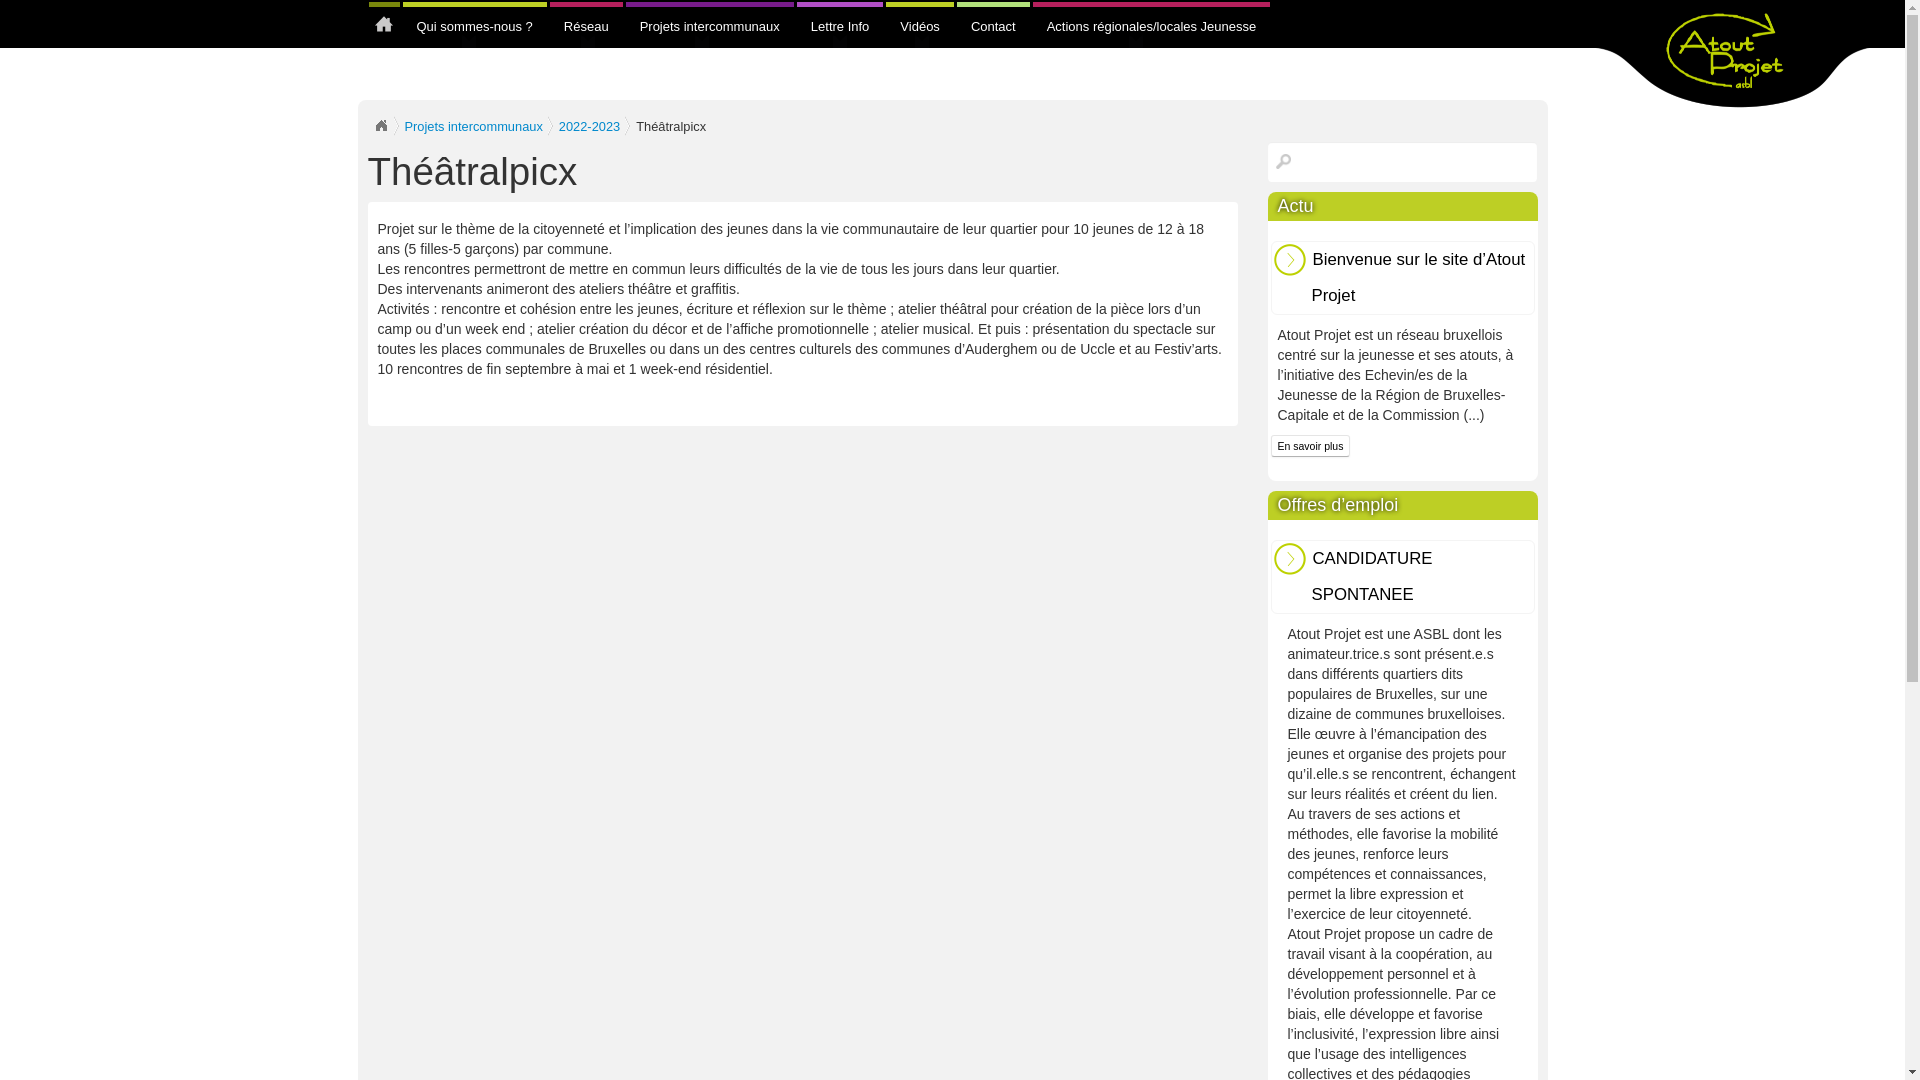 This screenshot has height=1080, width=1920. I want to click on Qui sommes-nous ?, so click(474, 26).